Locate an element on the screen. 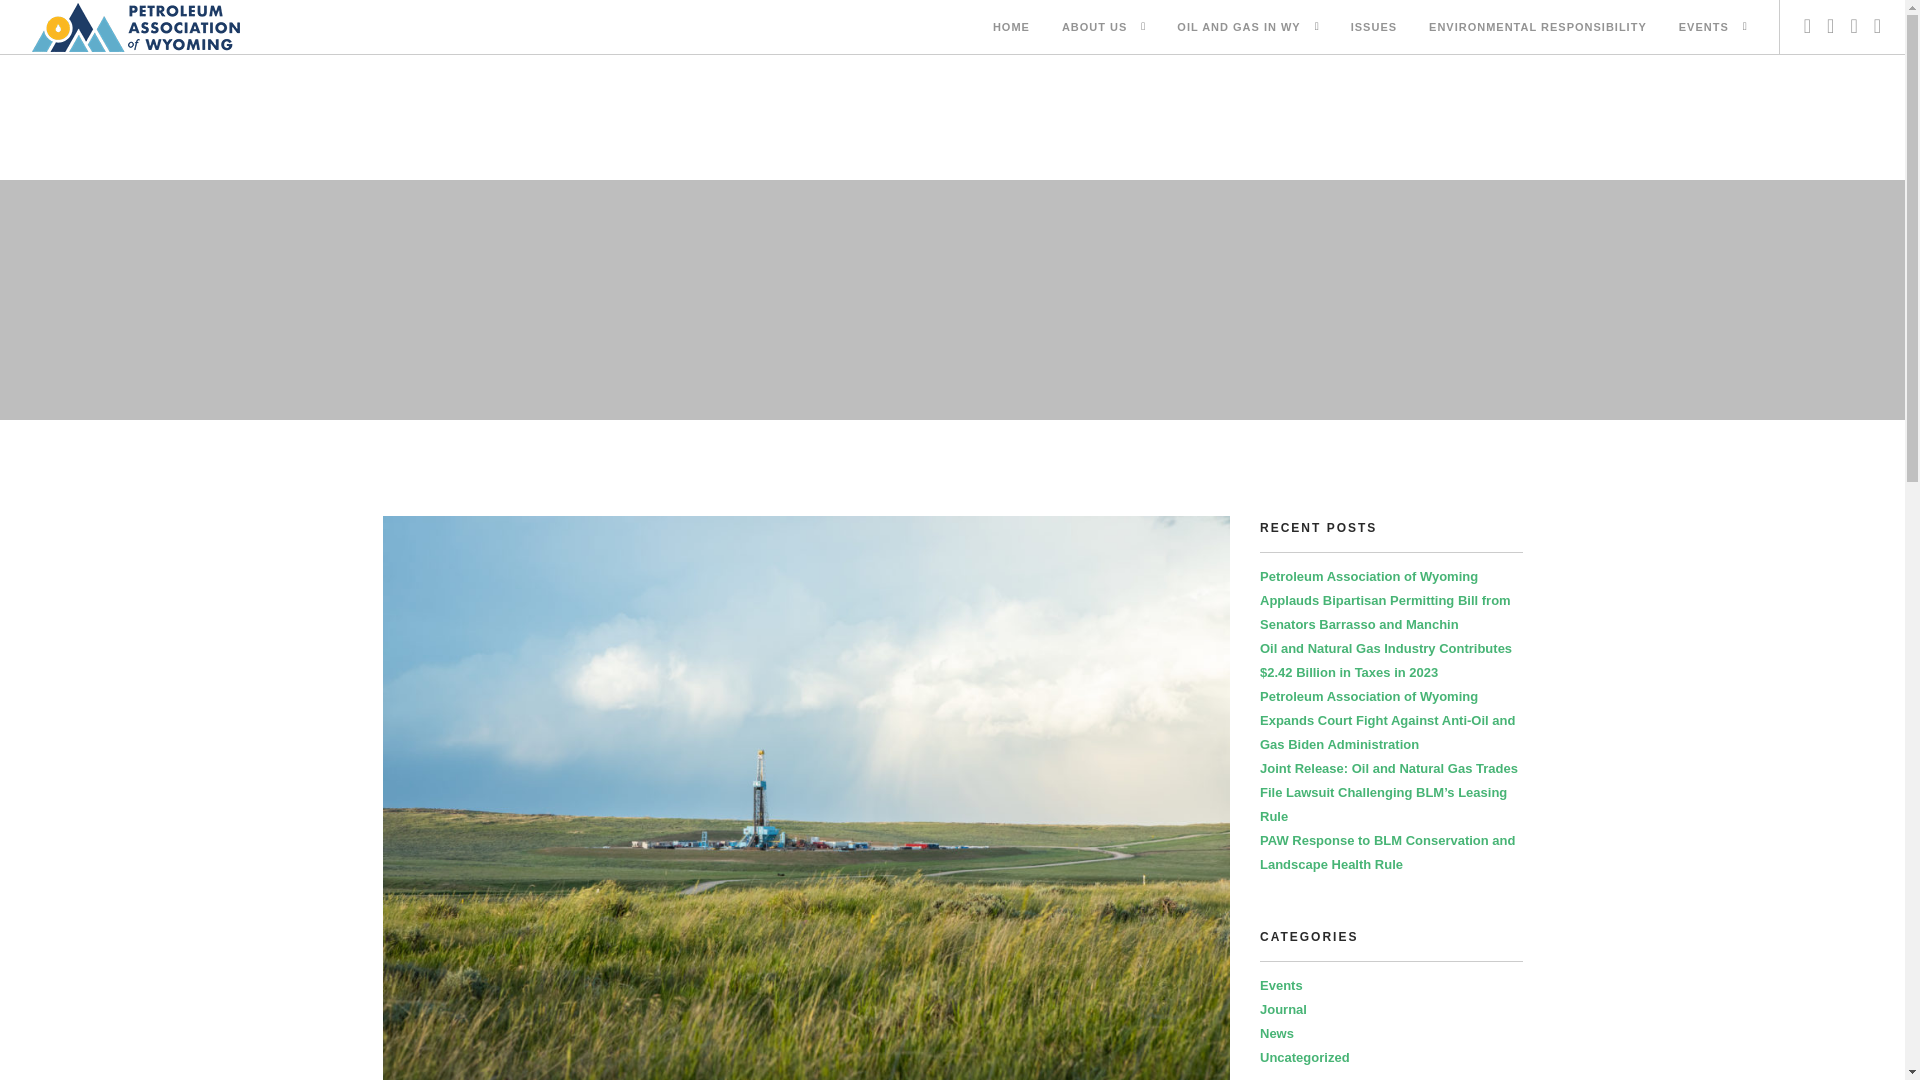 The width and height of the screenshot is (1920, 1080). EVENTS is located at coordinates (1704, 28).